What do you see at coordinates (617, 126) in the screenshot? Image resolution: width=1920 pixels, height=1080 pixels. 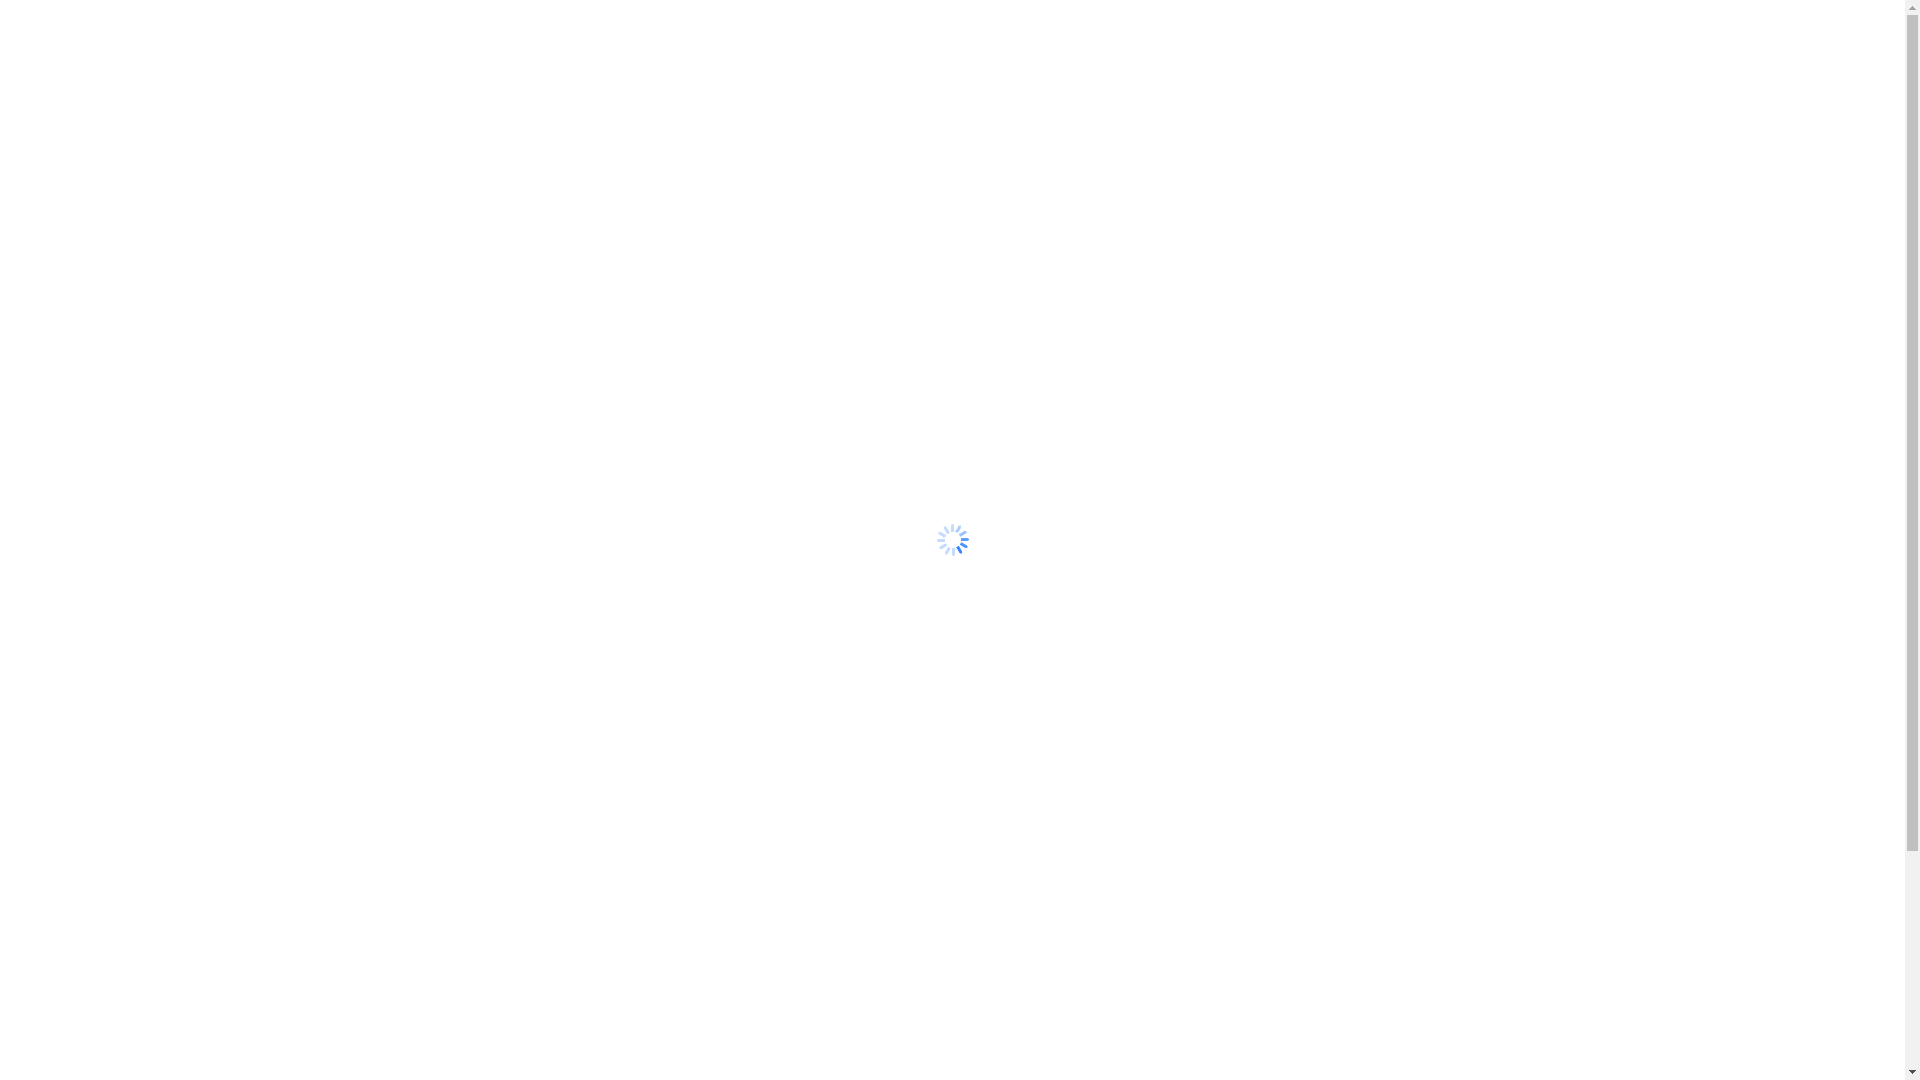 I see `Internet Puzzle` at bounding box center [617, 126].